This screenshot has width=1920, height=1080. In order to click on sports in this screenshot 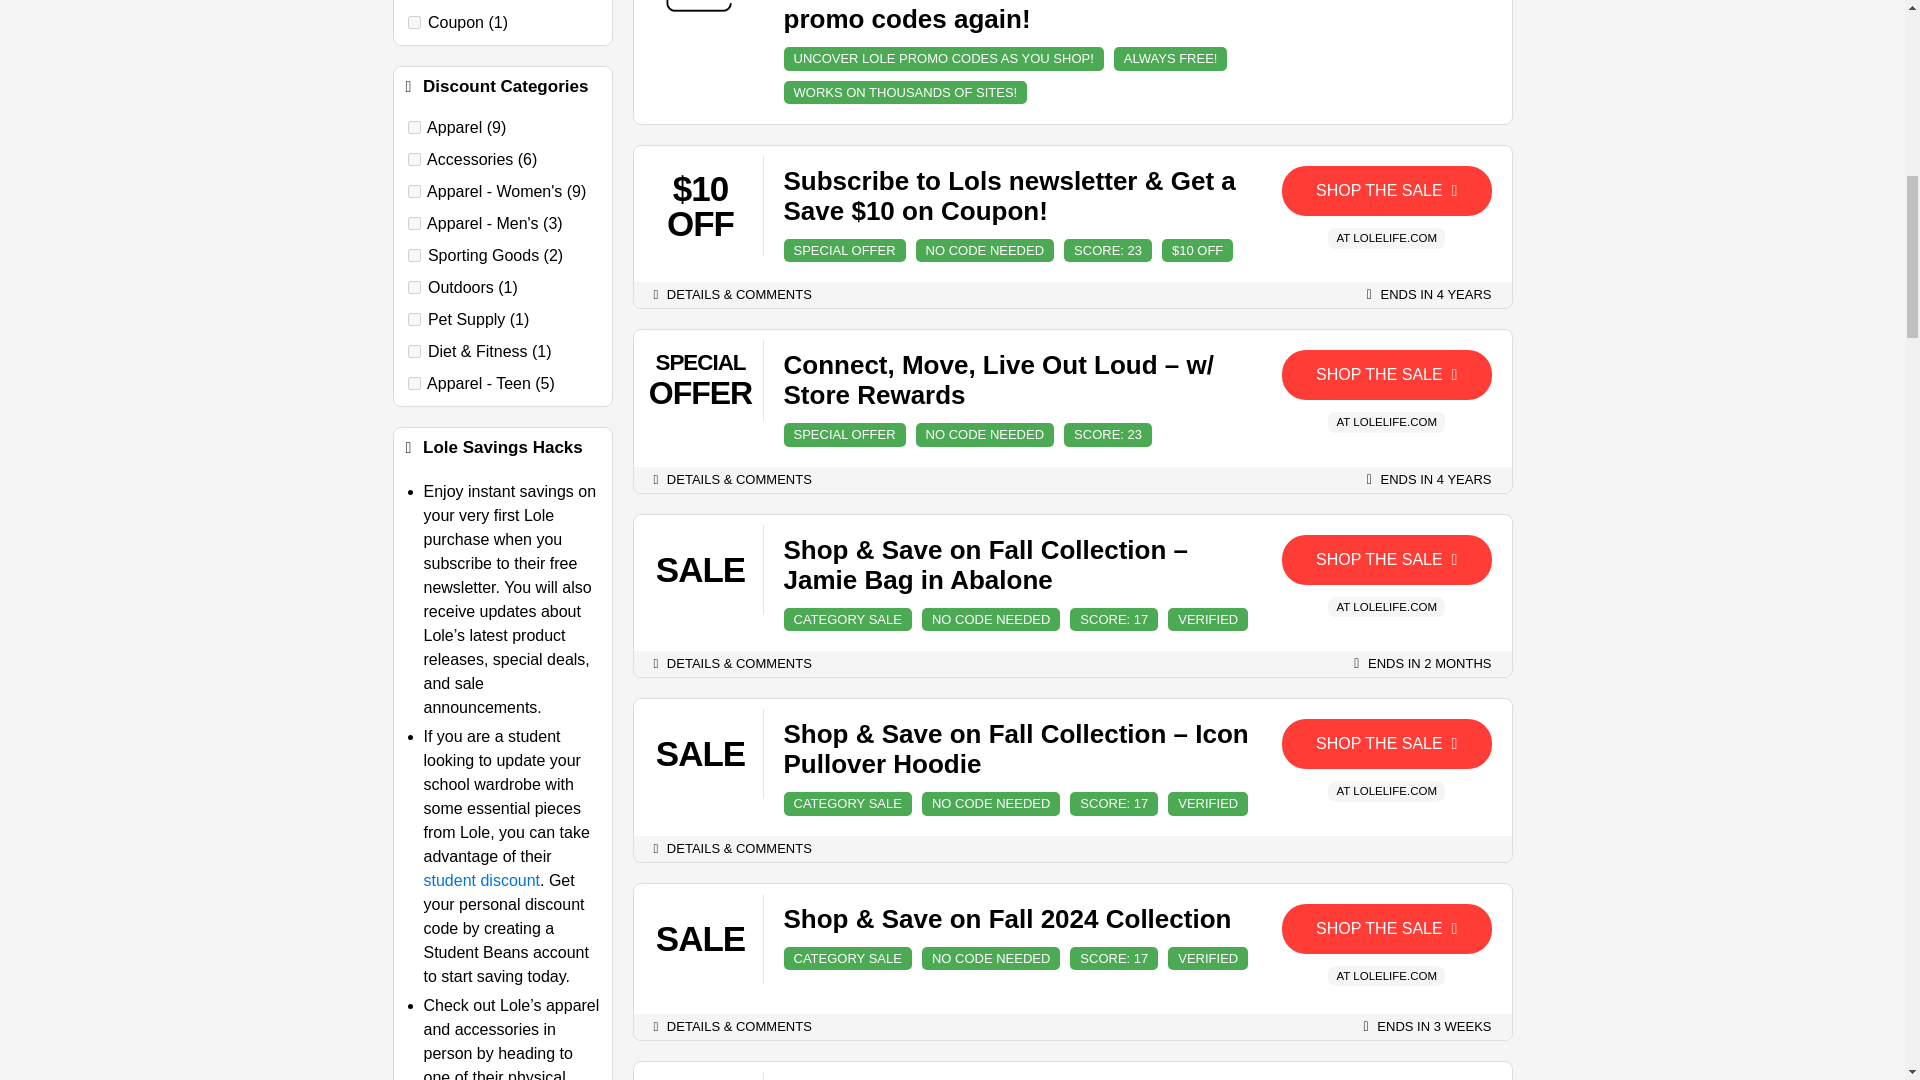, I will do `click(414, 256)`.